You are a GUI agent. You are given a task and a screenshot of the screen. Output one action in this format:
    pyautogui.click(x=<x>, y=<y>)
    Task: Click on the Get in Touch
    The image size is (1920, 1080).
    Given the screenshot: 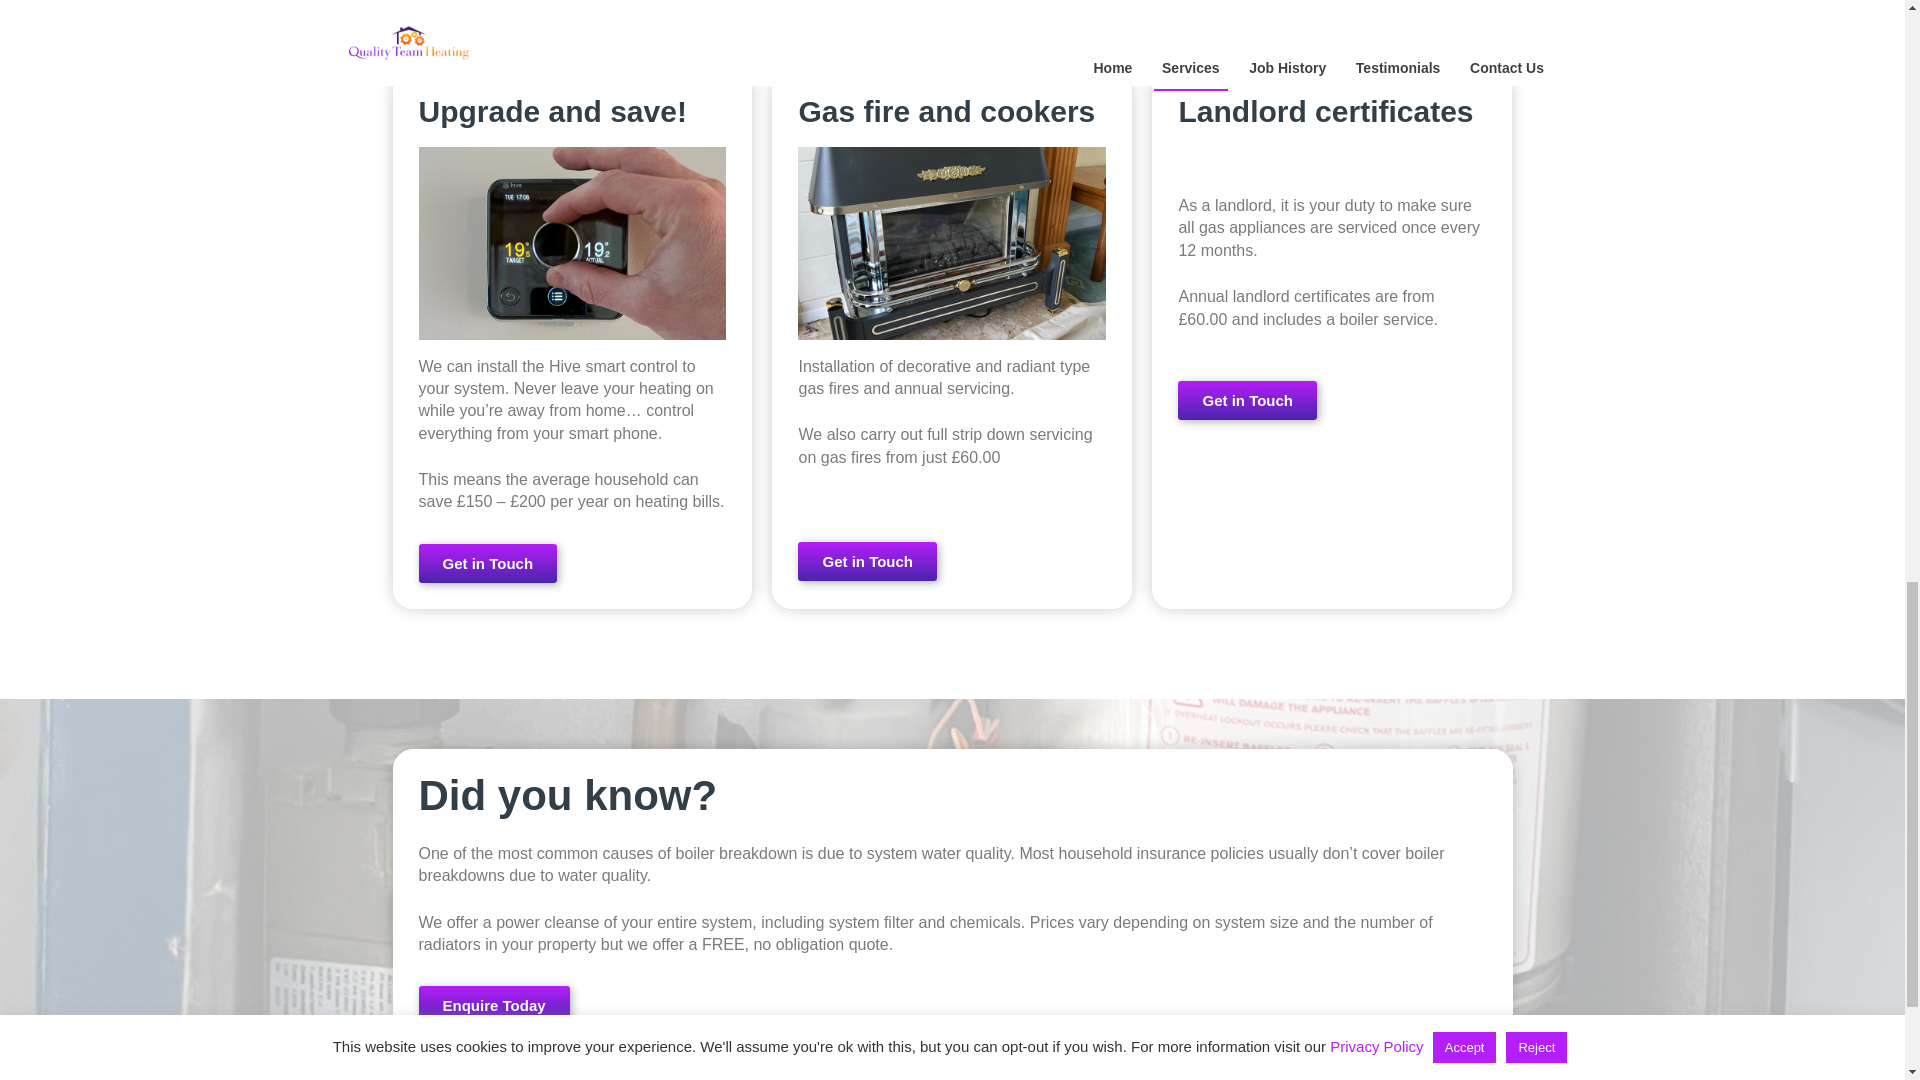 What is the action you would take?
    pyautogui.click(x=1248, y=400)
    